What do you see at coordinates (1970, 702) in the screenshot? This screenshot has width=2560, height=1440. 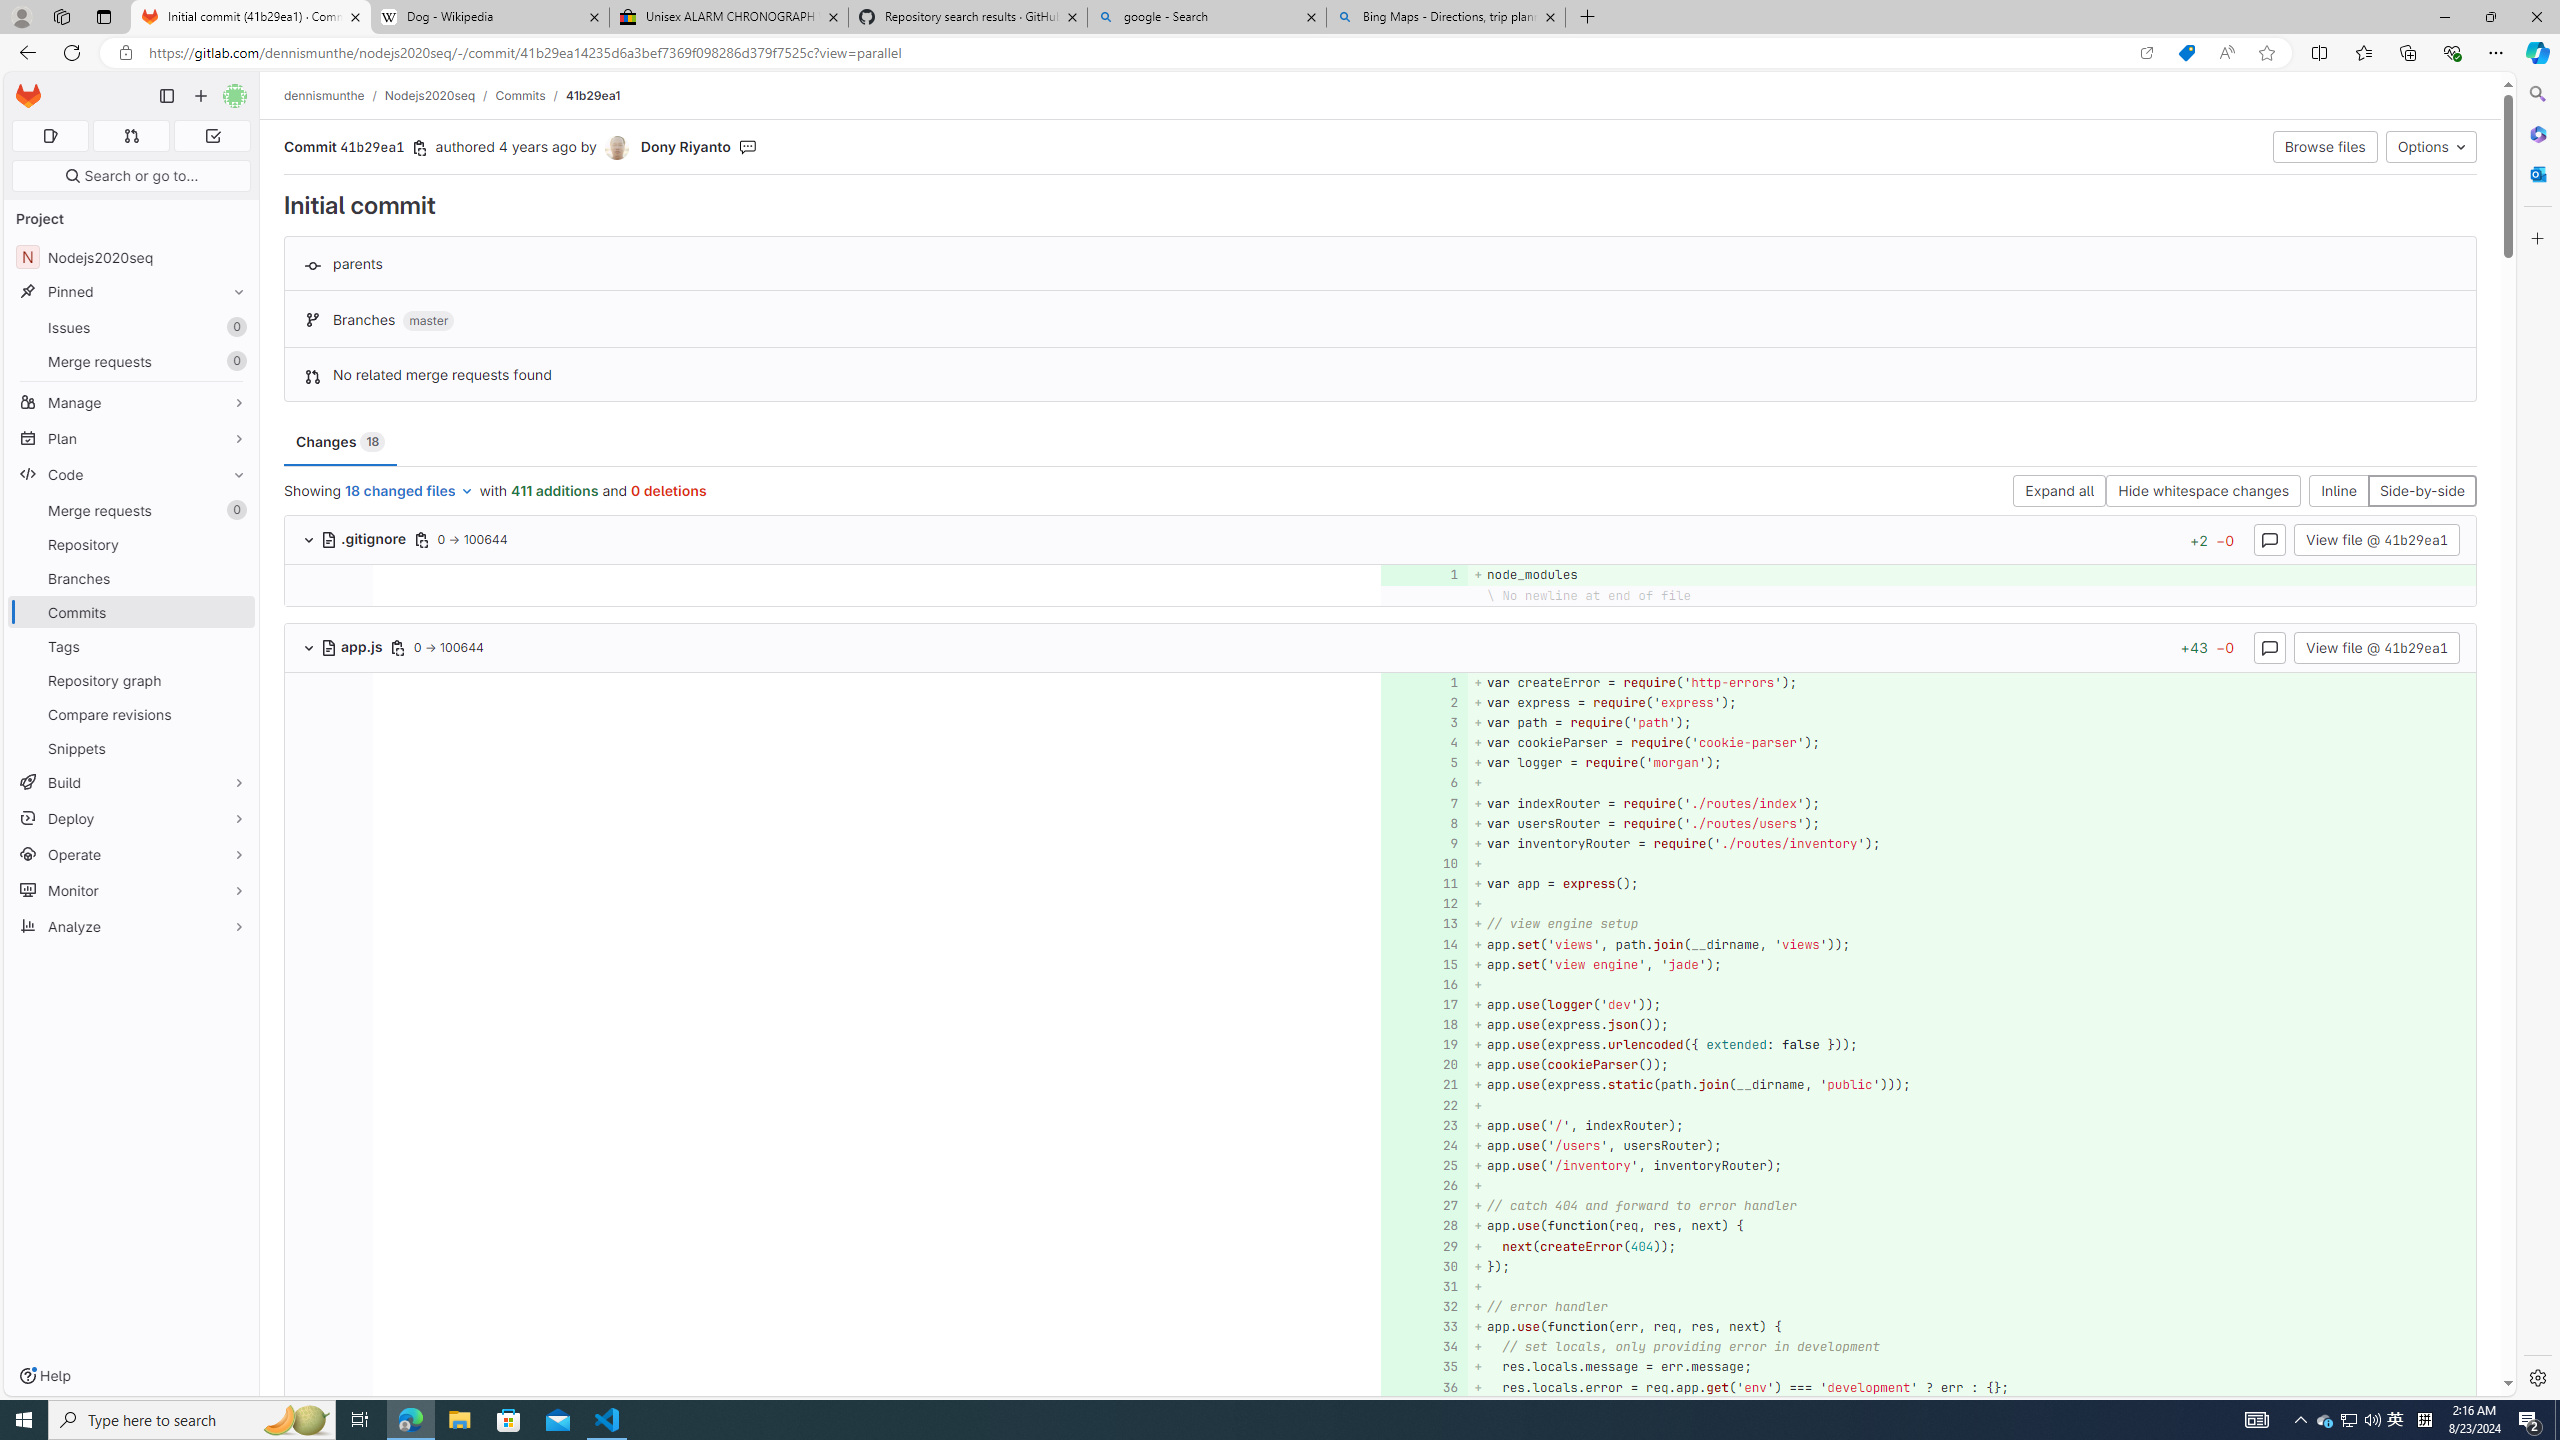 I see `+ var express = require('express'); ` at bounding box center [1970, 702].